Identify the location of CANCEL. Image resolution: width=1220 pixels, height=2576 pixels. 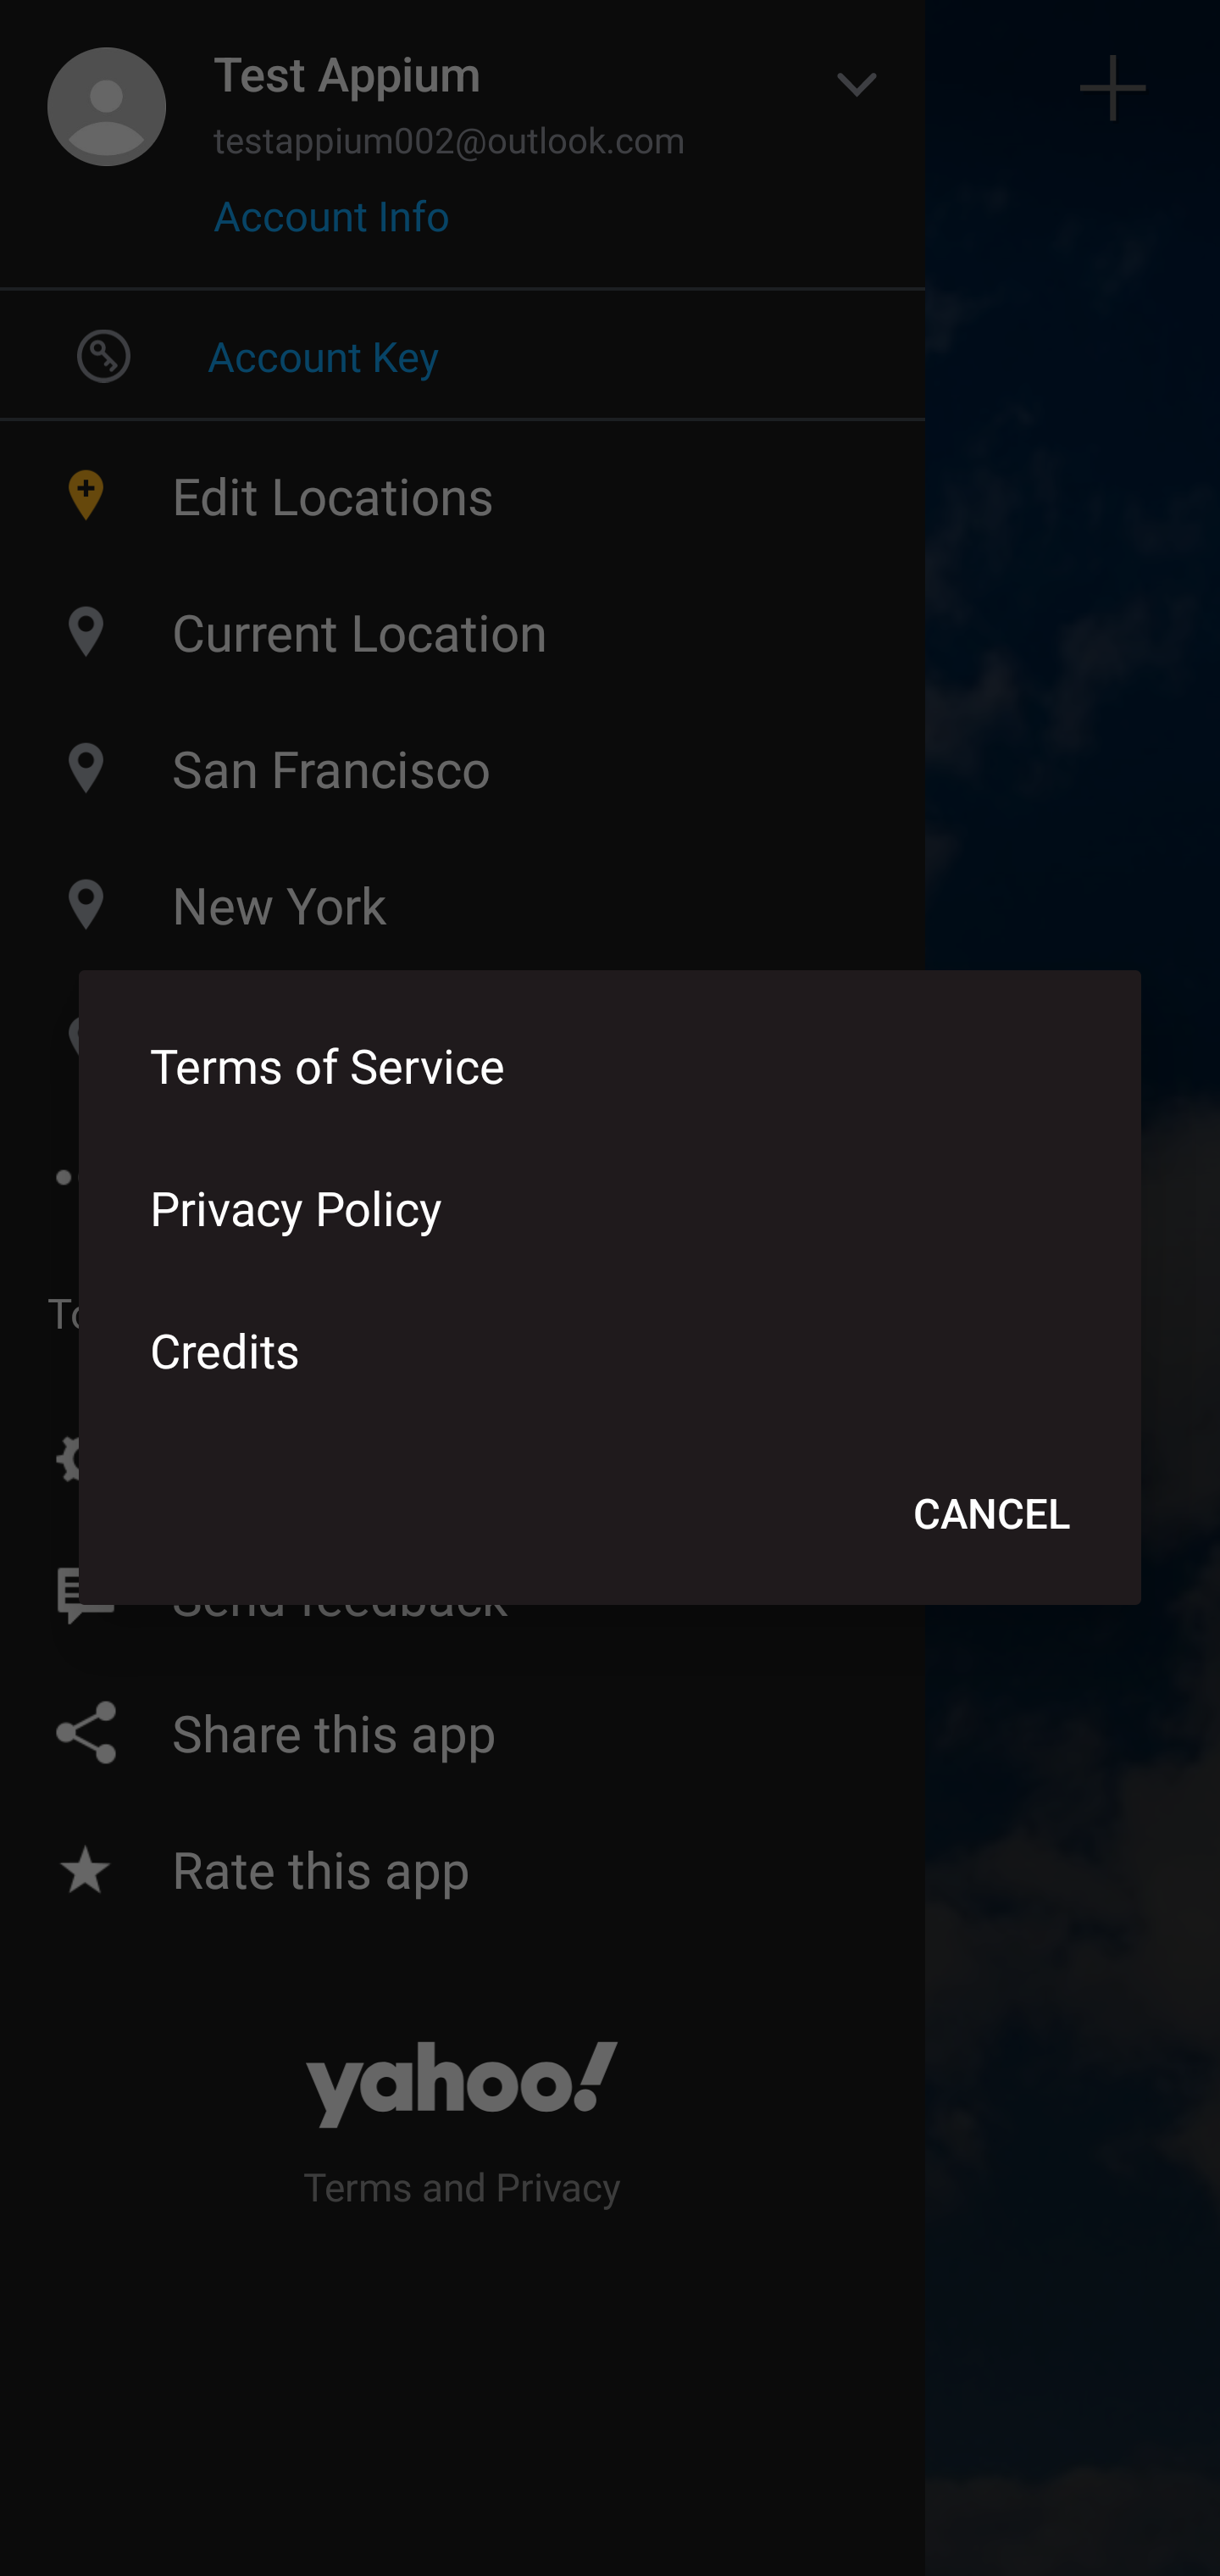
(991, 1512).